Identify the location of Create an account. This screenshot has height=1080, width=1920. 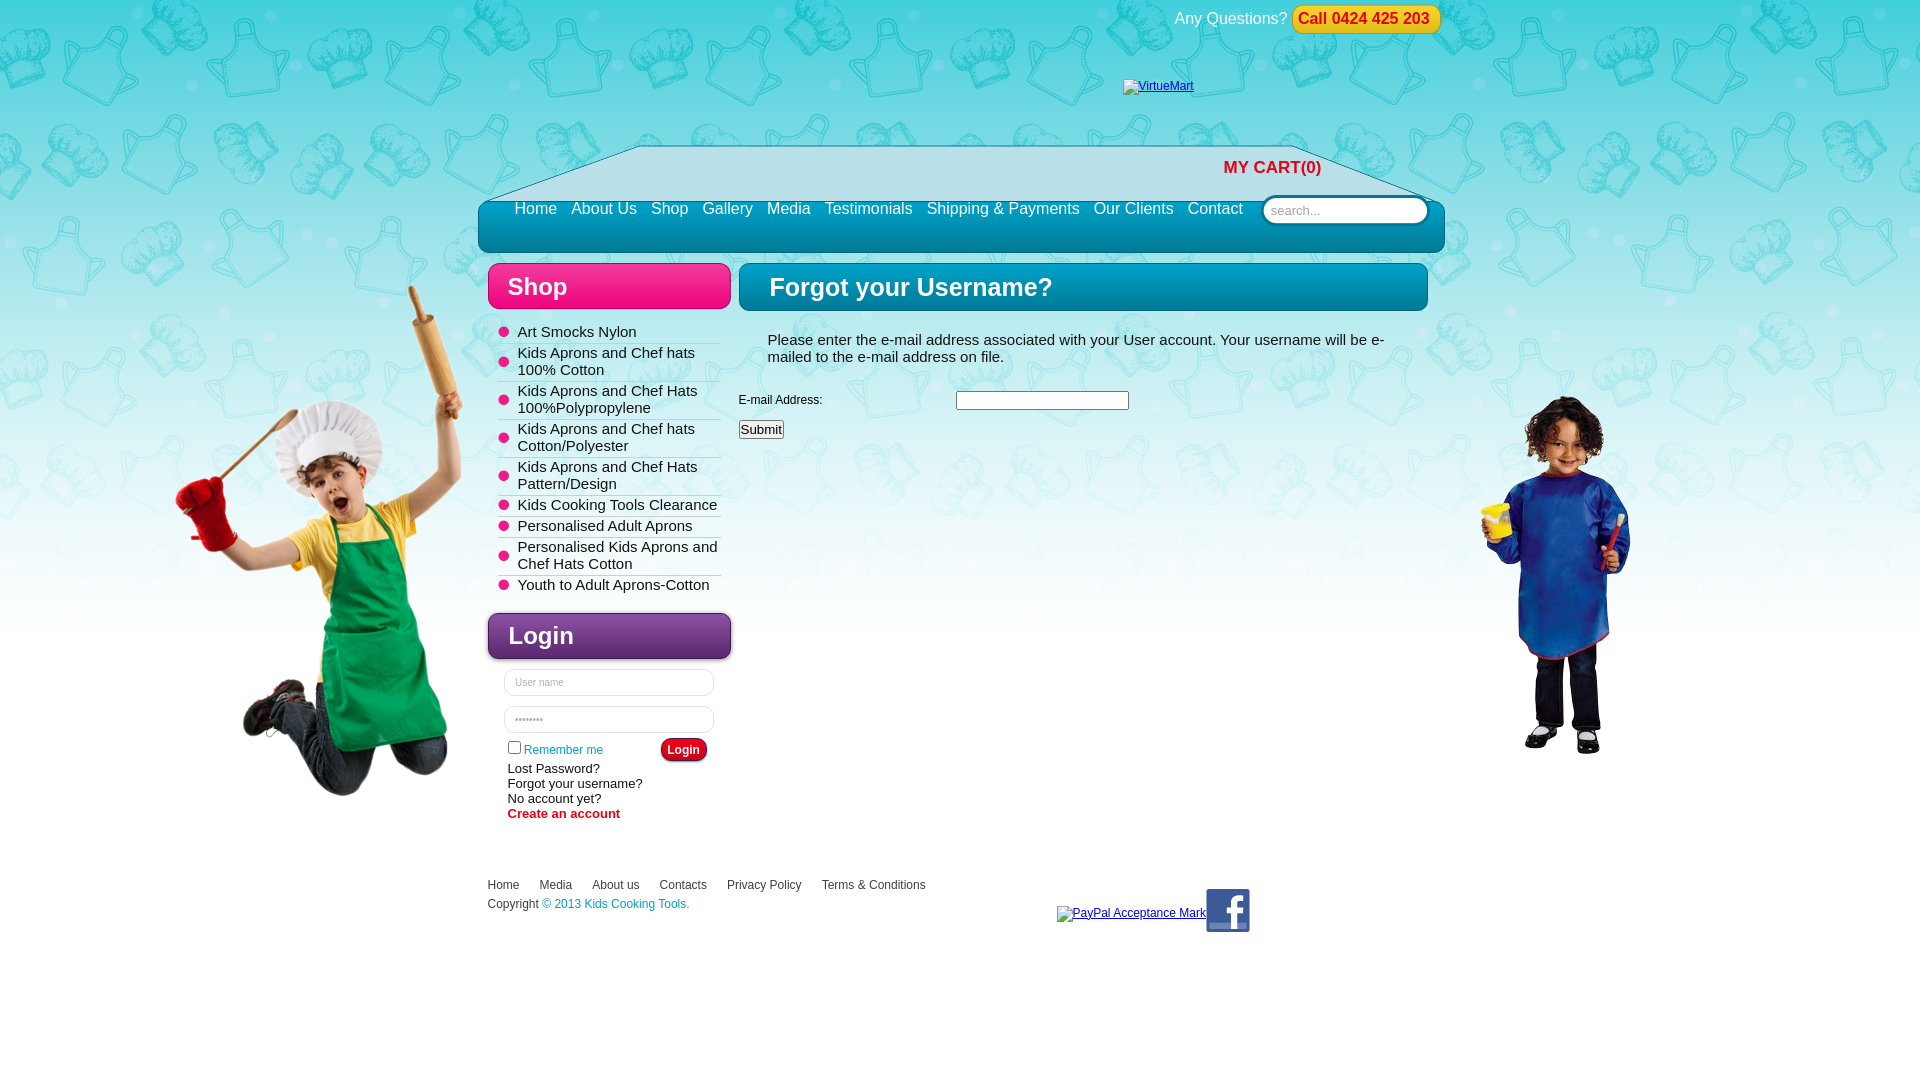
(610, 814).